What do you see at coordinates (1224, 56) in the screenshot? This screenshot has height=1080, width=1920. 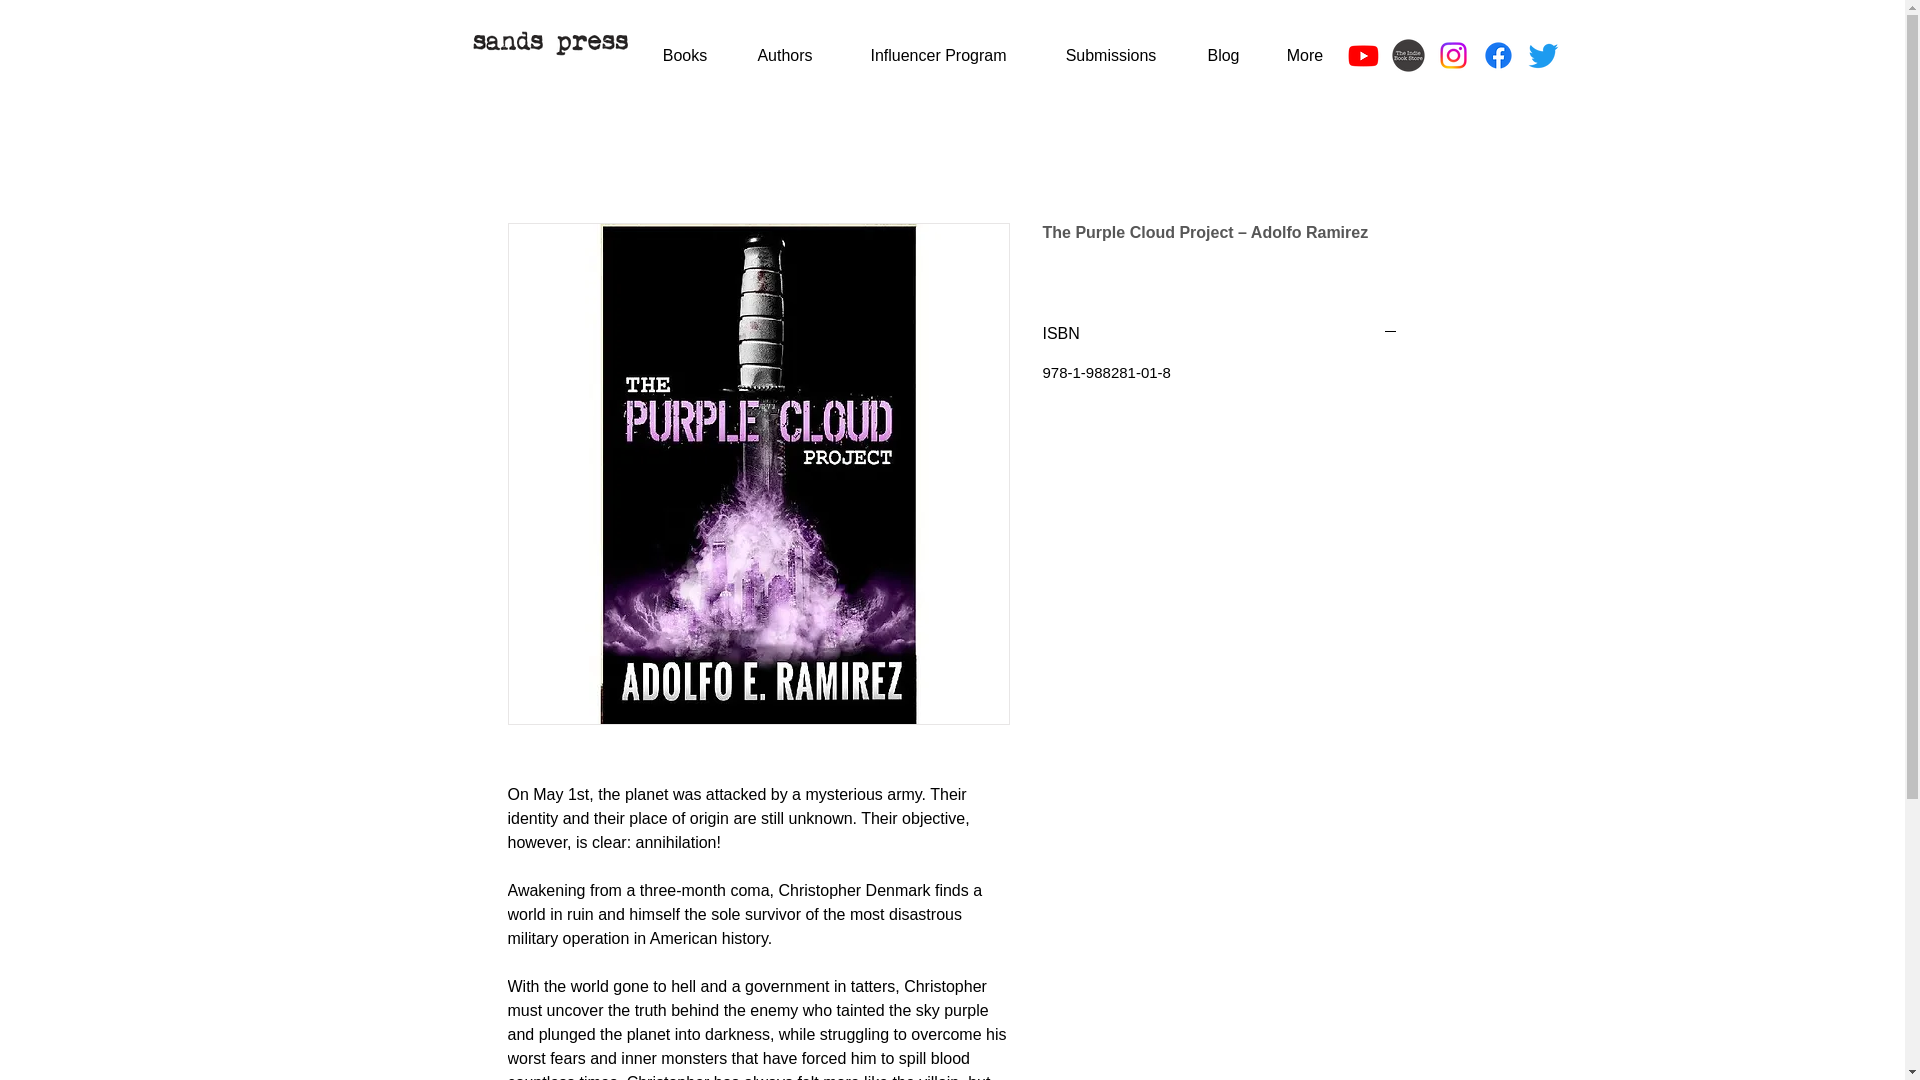 I see `Blog` at bounding box center [1224, 56].